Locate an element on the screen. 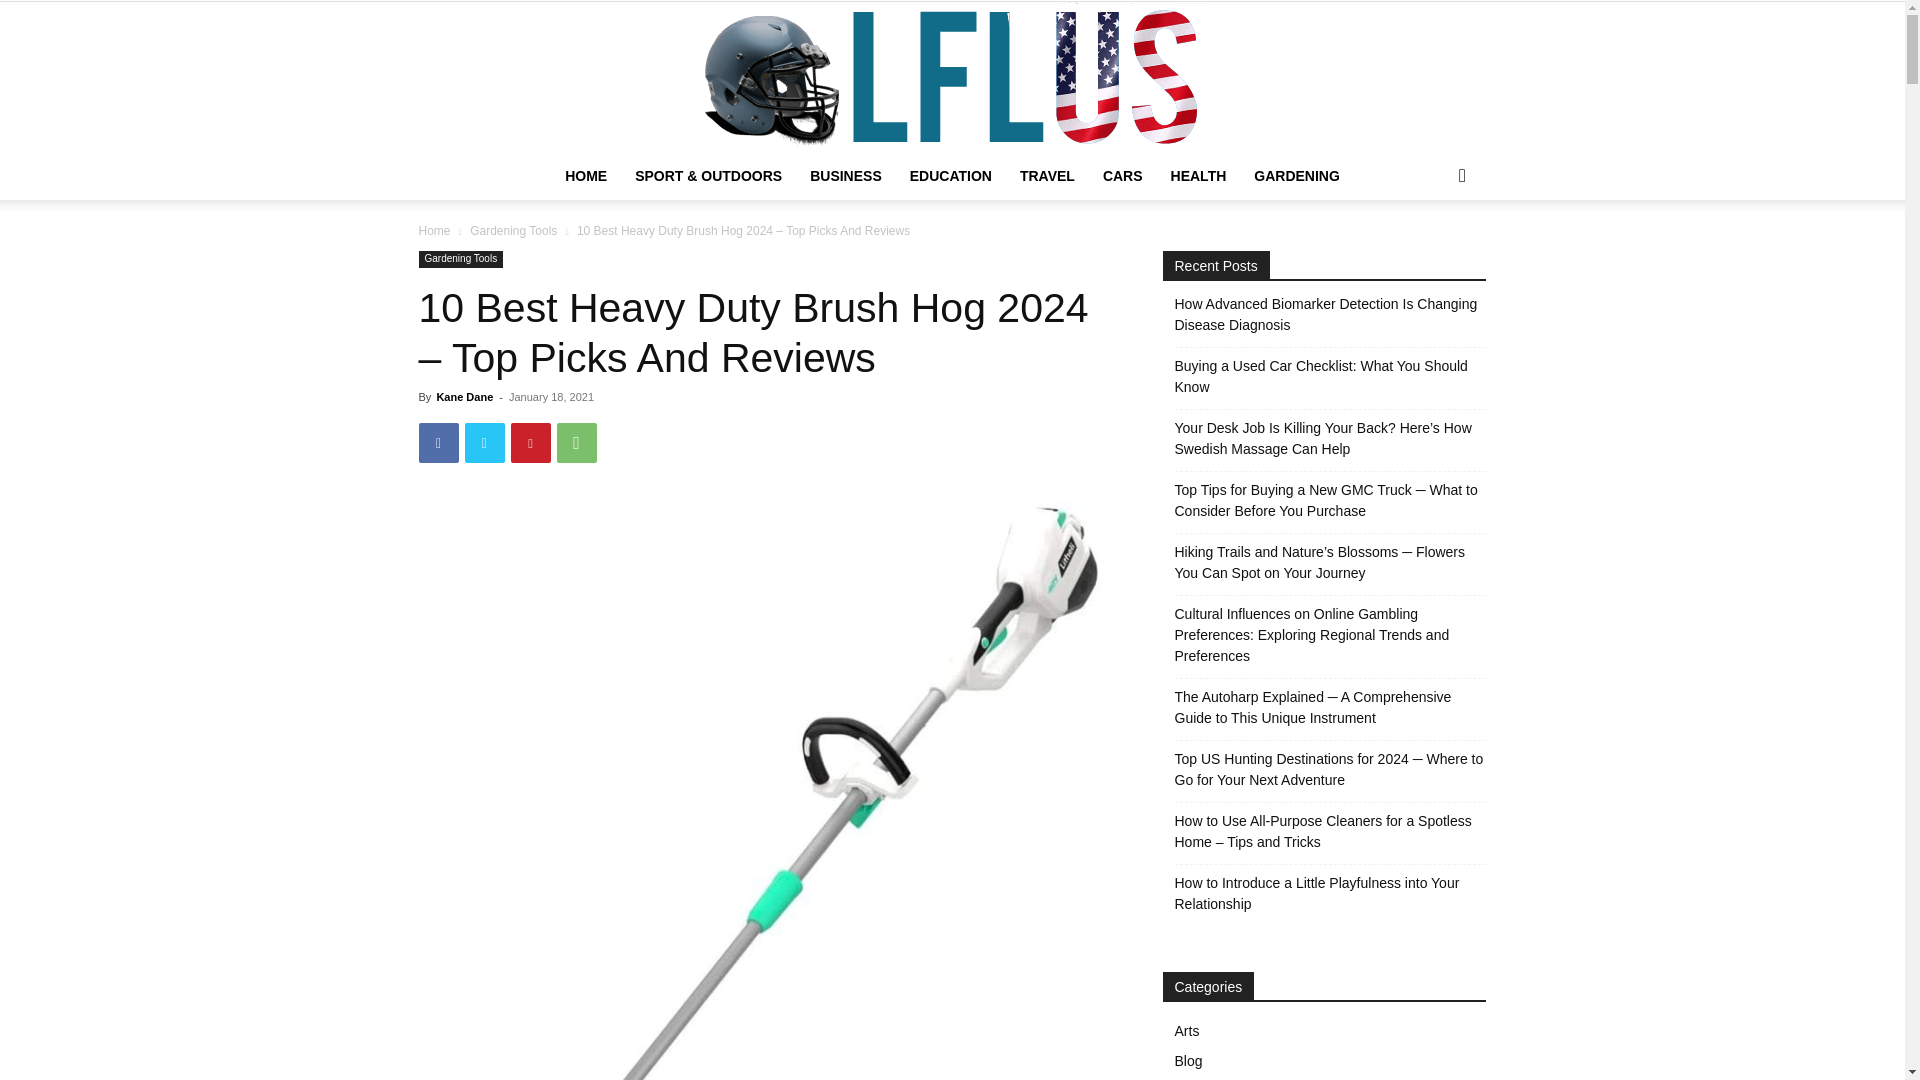 The width and height of the screenshot is (1920, 1080). Search is located at coordinates (1430, 256).